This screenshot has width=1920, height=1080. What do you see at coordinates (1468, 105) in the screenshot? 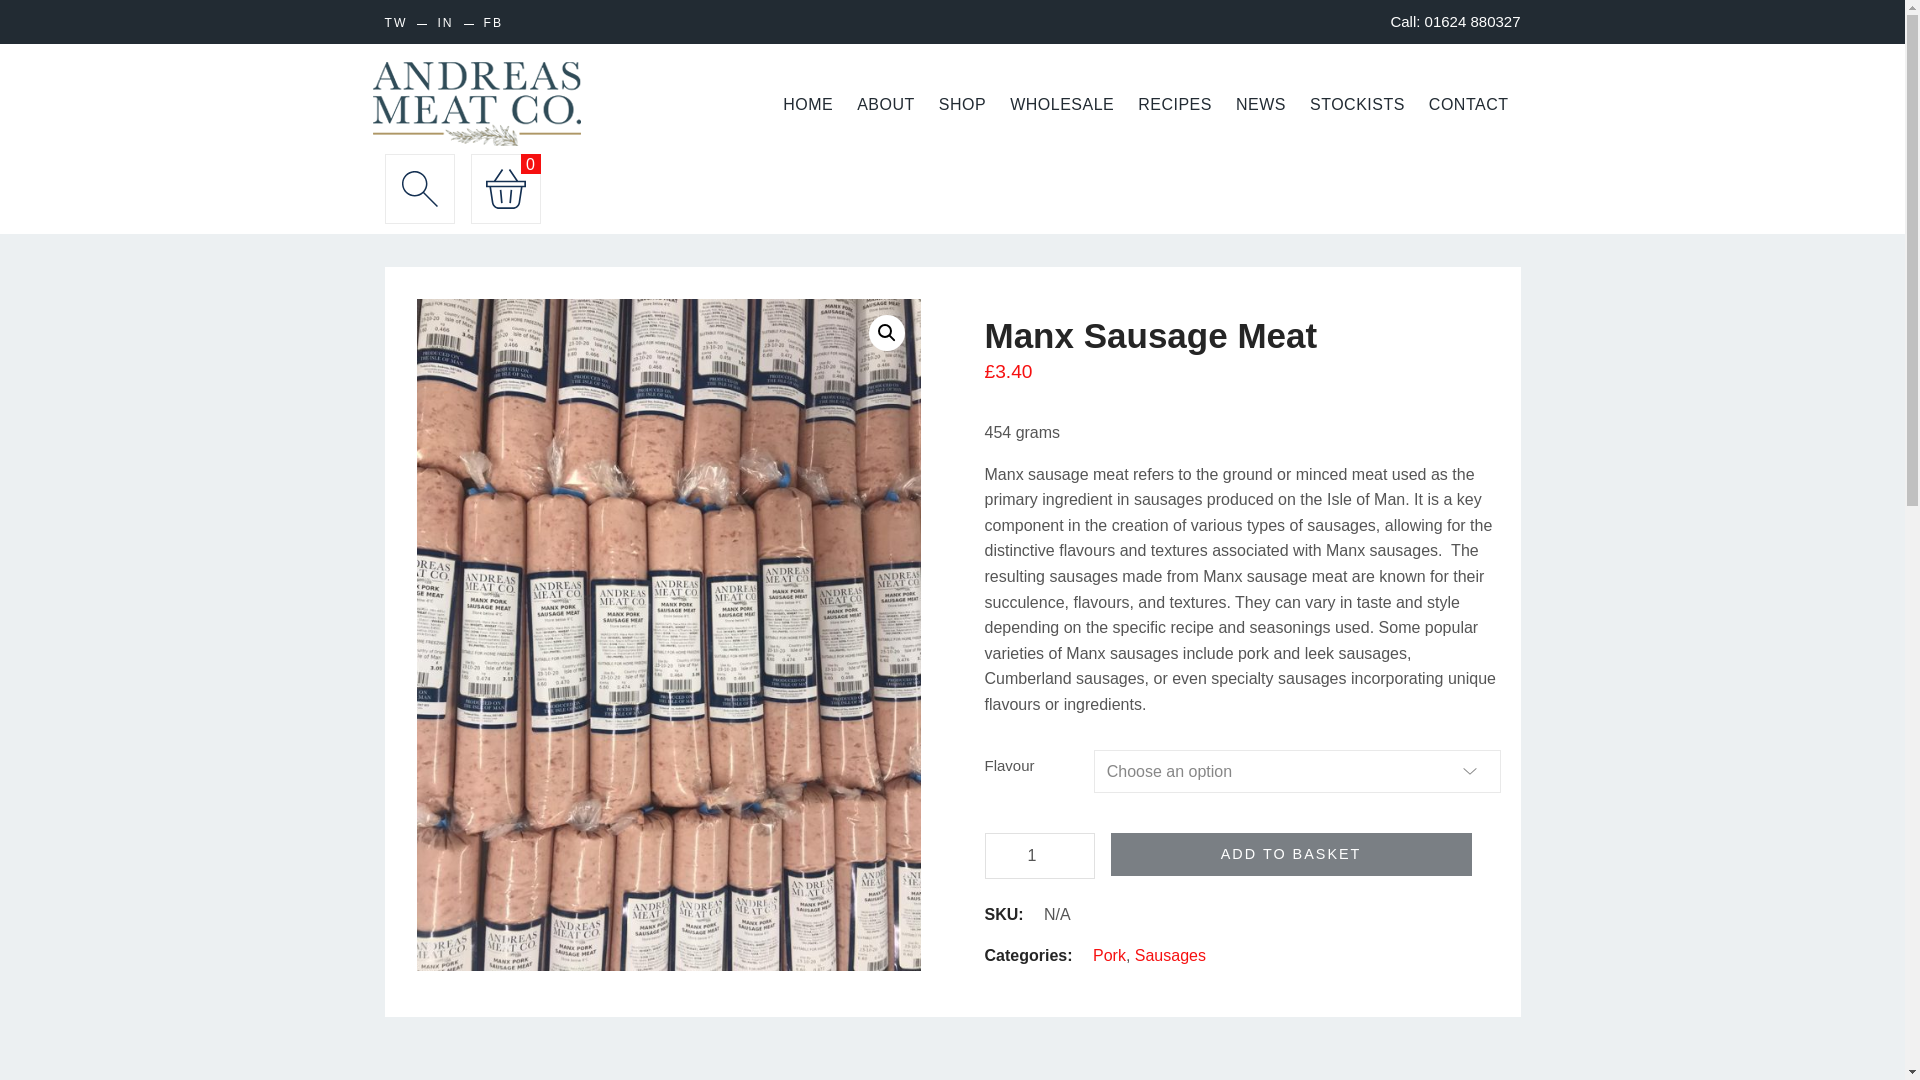
I see `CONTACT` at bounding box center [1468, 105].